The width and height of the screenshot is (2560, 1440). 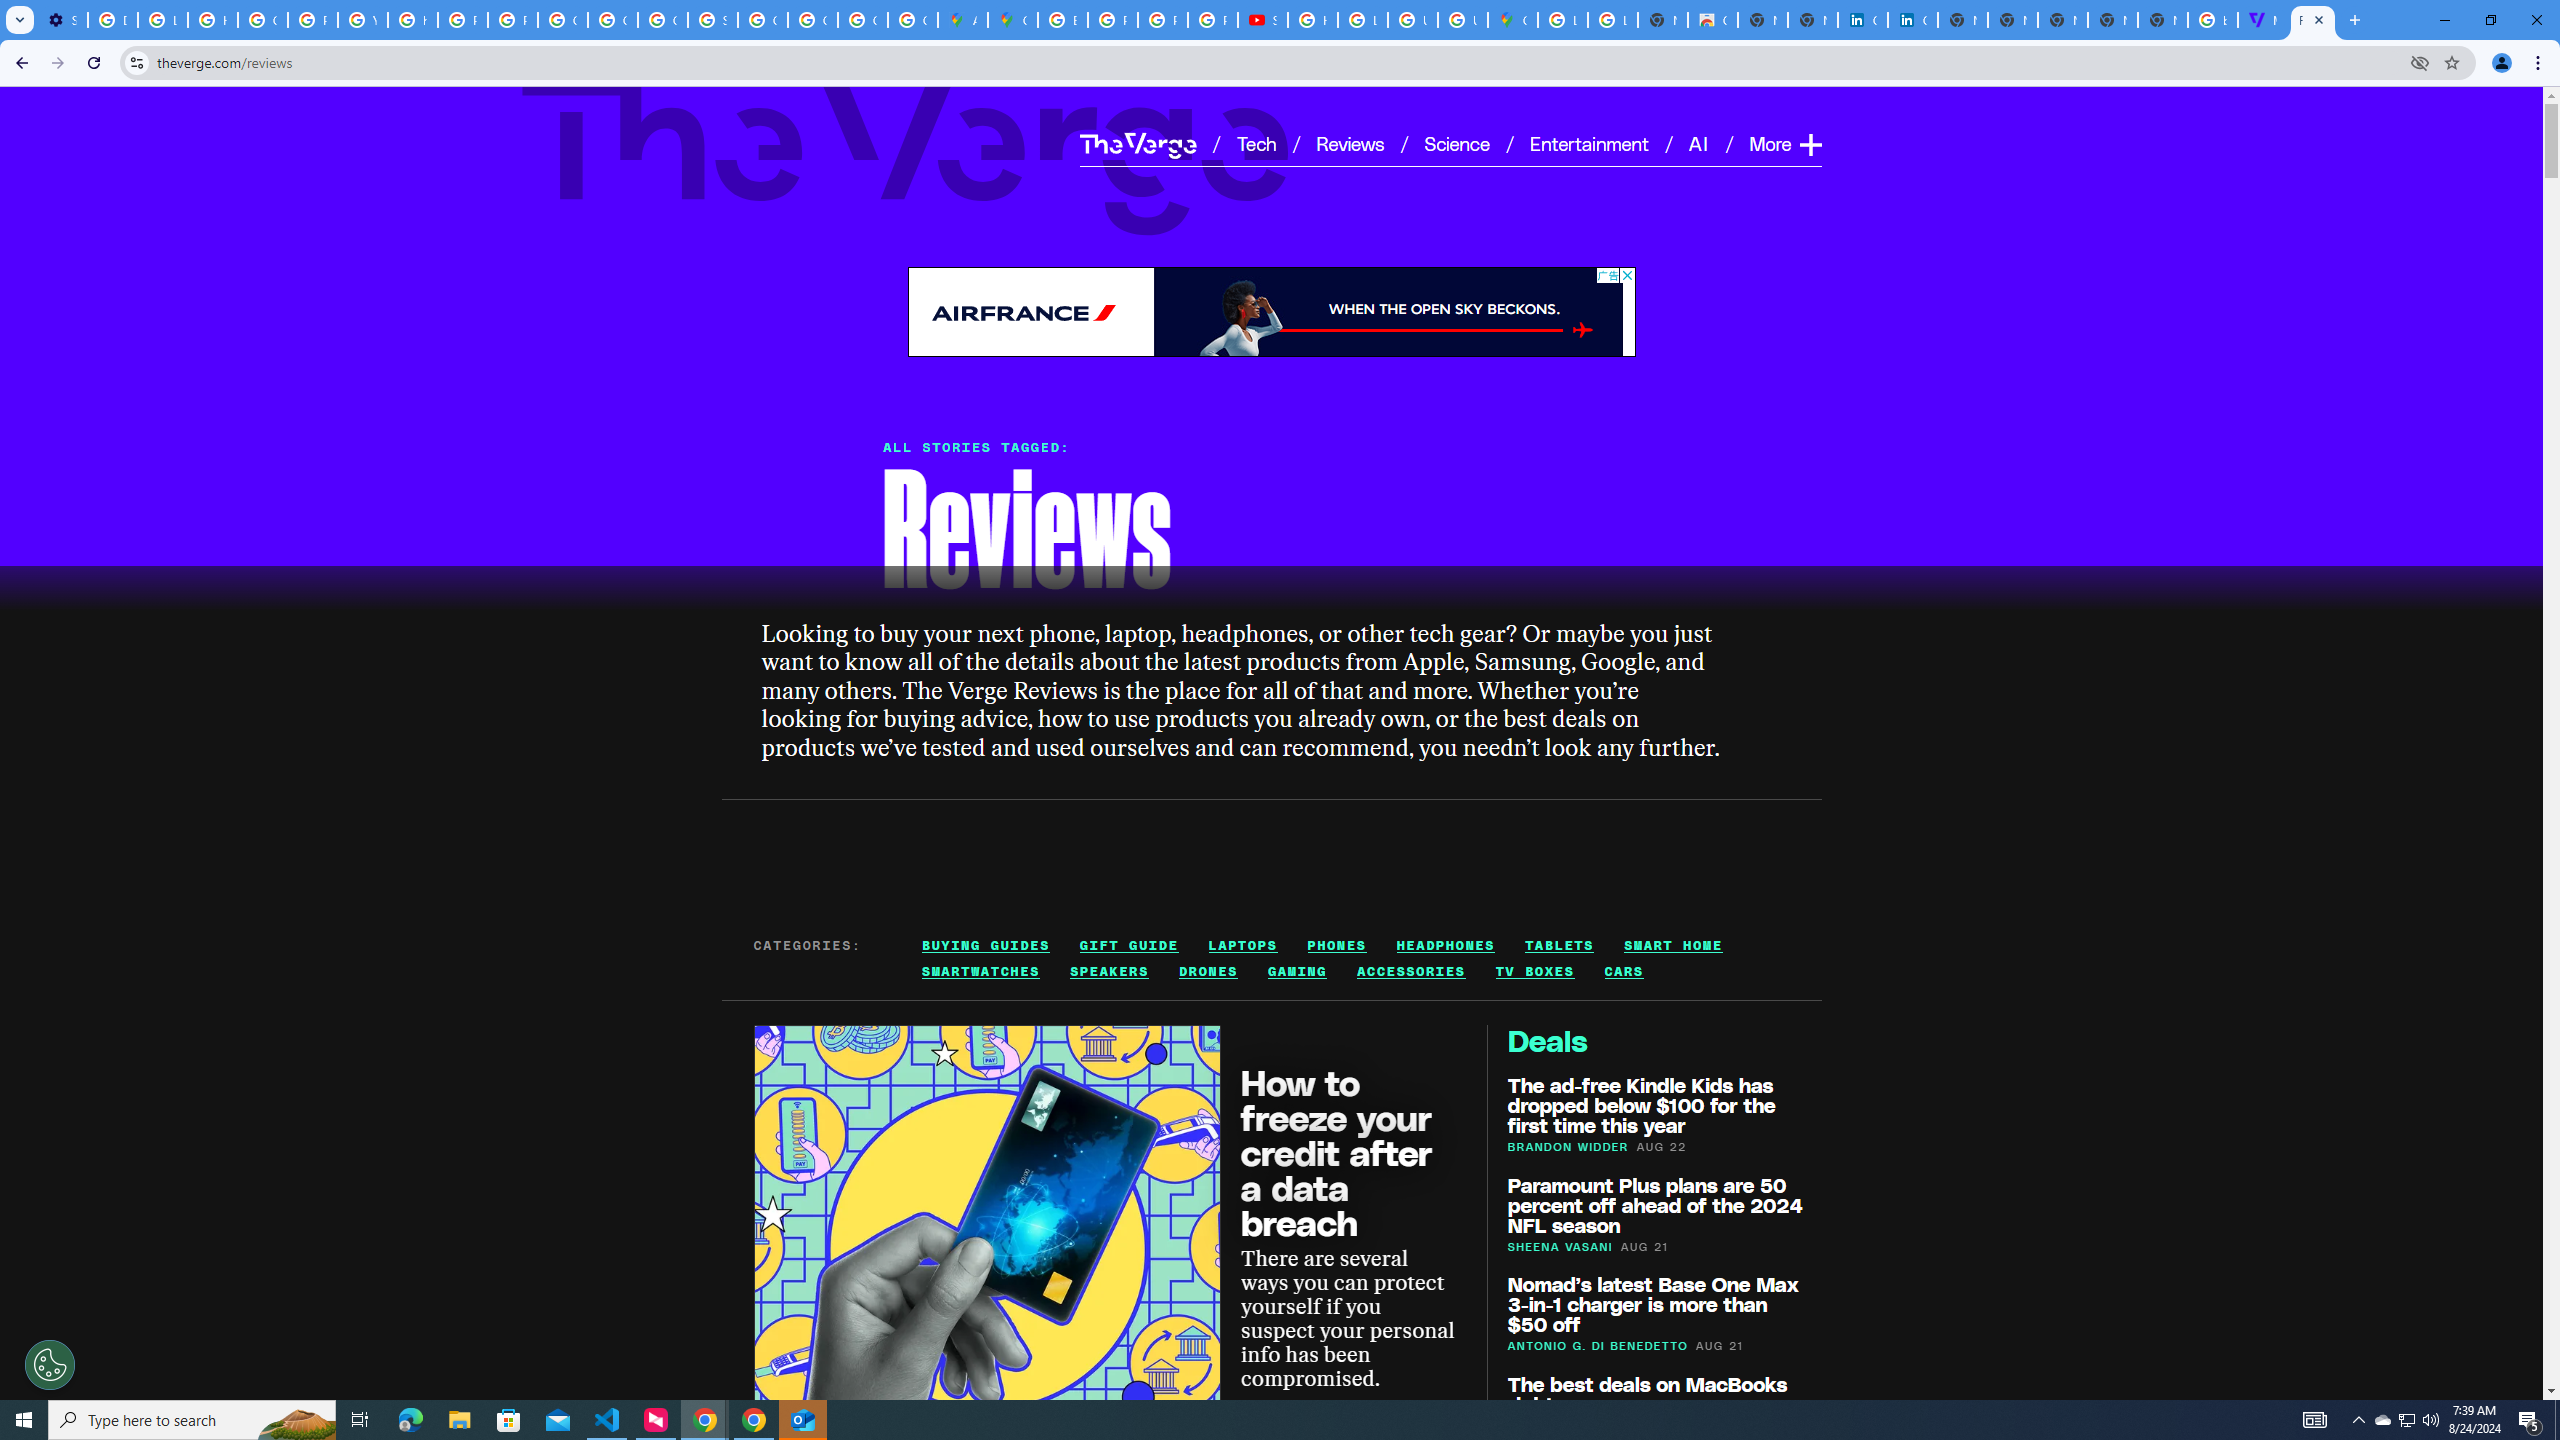 What do you see at coordinates (1560, 945) in the screenshot?
I see `TABLETS` at bounding box center [1560, 945].